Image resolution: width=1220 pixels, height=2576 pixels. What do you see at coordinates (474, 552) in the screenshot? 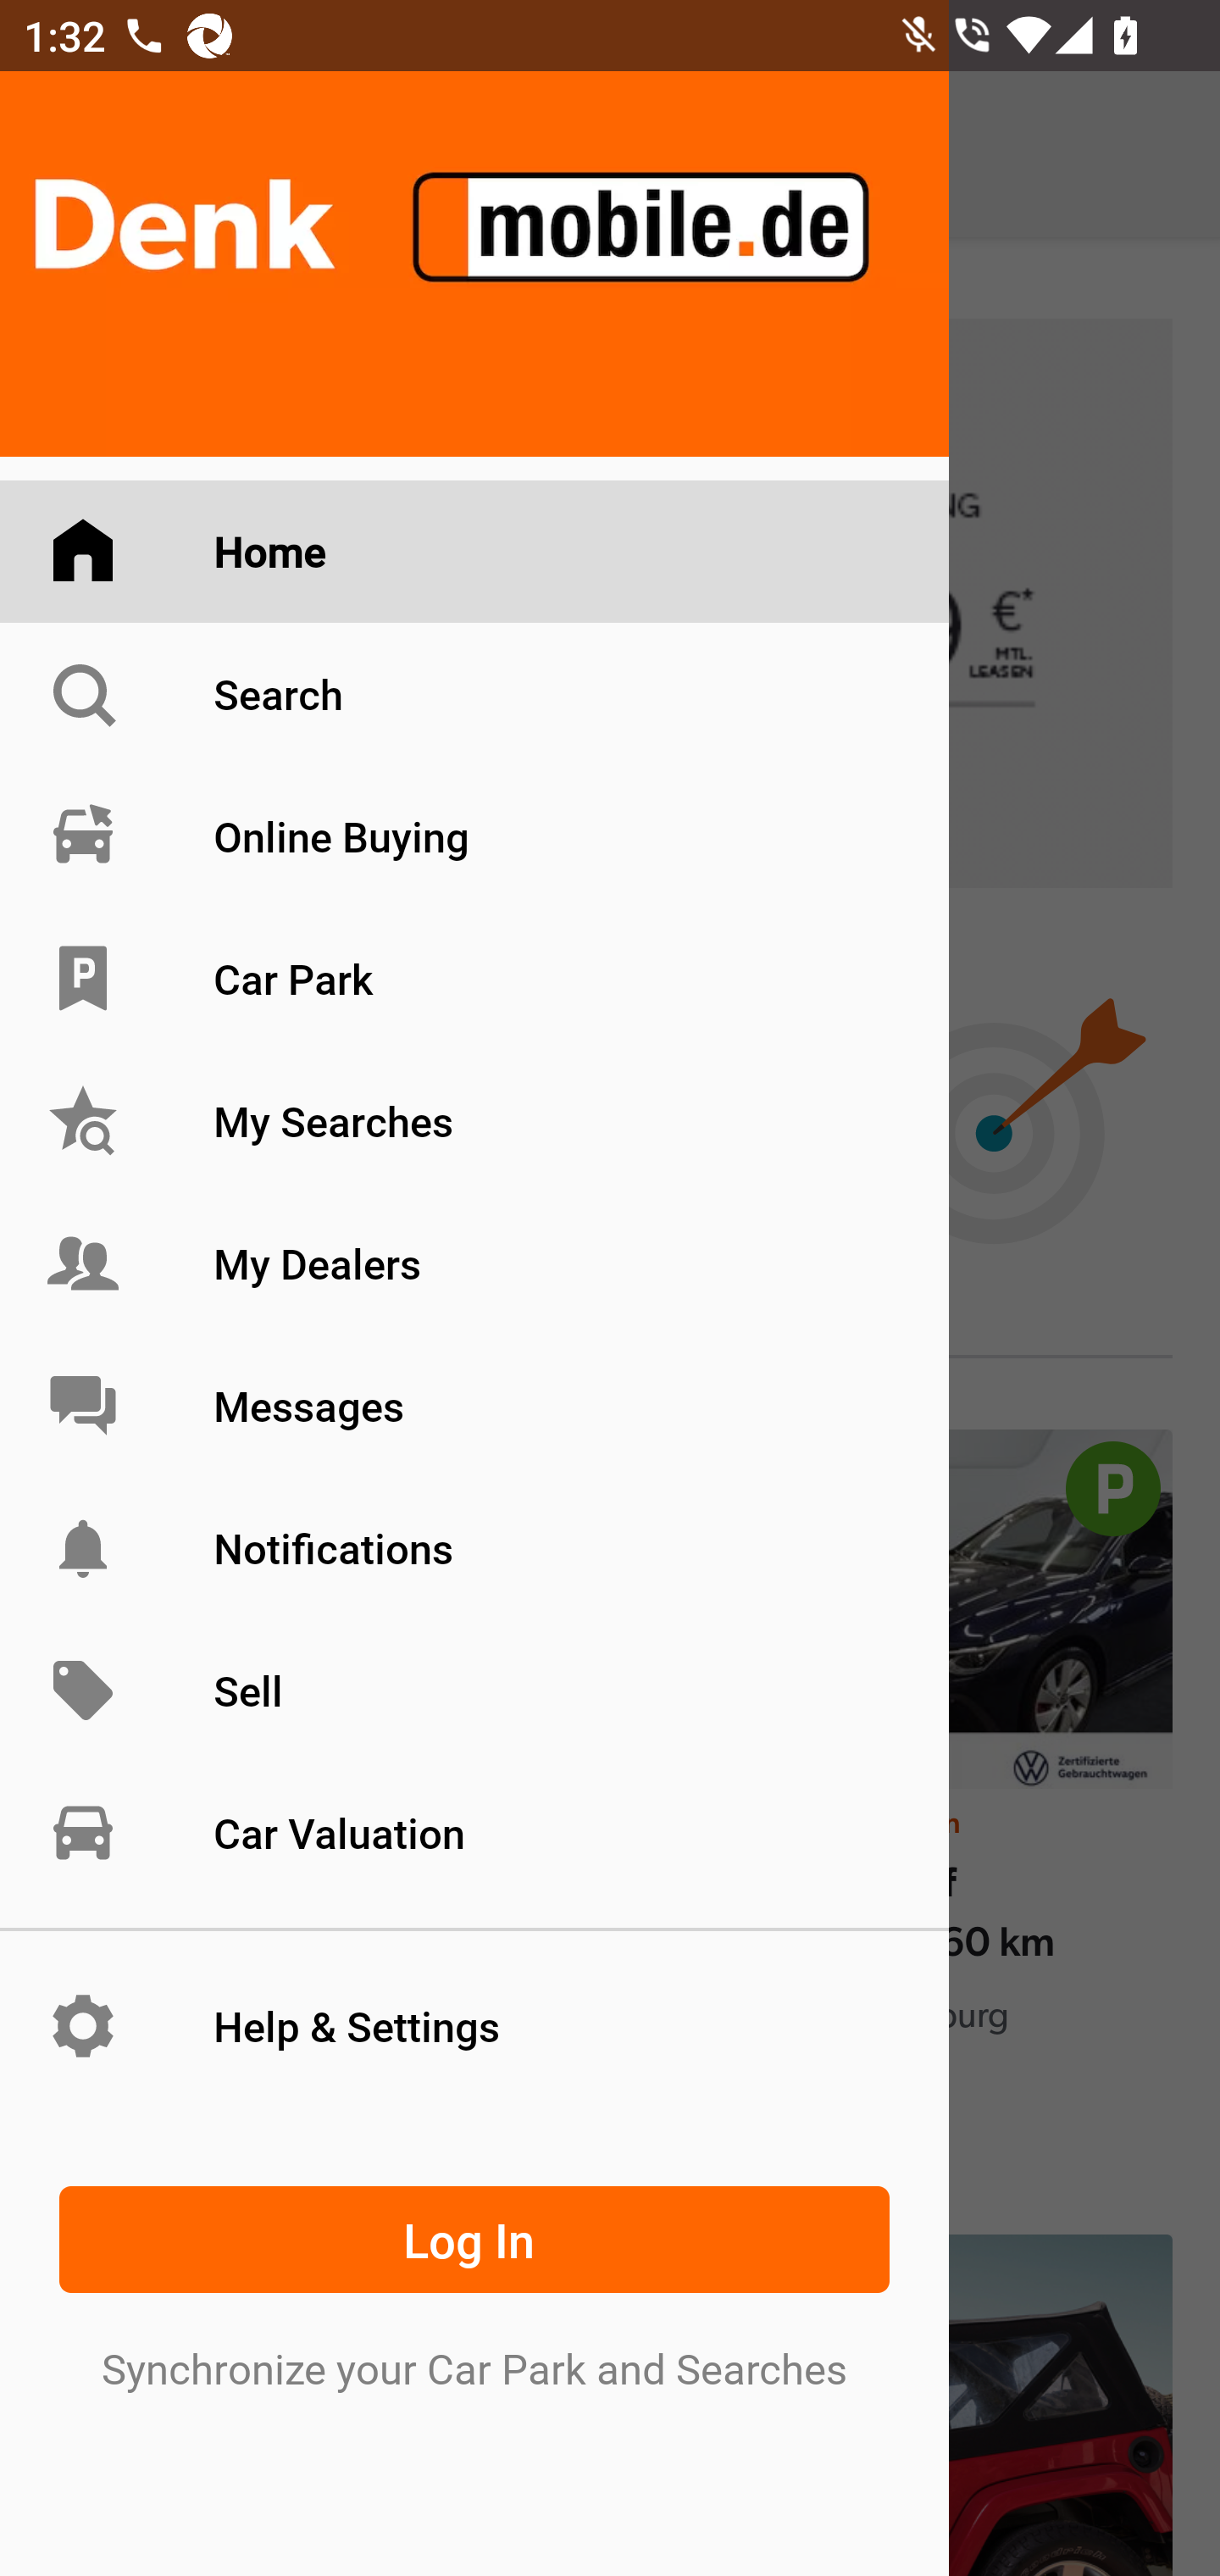
I see `Home` at bounding box center [474, 552].